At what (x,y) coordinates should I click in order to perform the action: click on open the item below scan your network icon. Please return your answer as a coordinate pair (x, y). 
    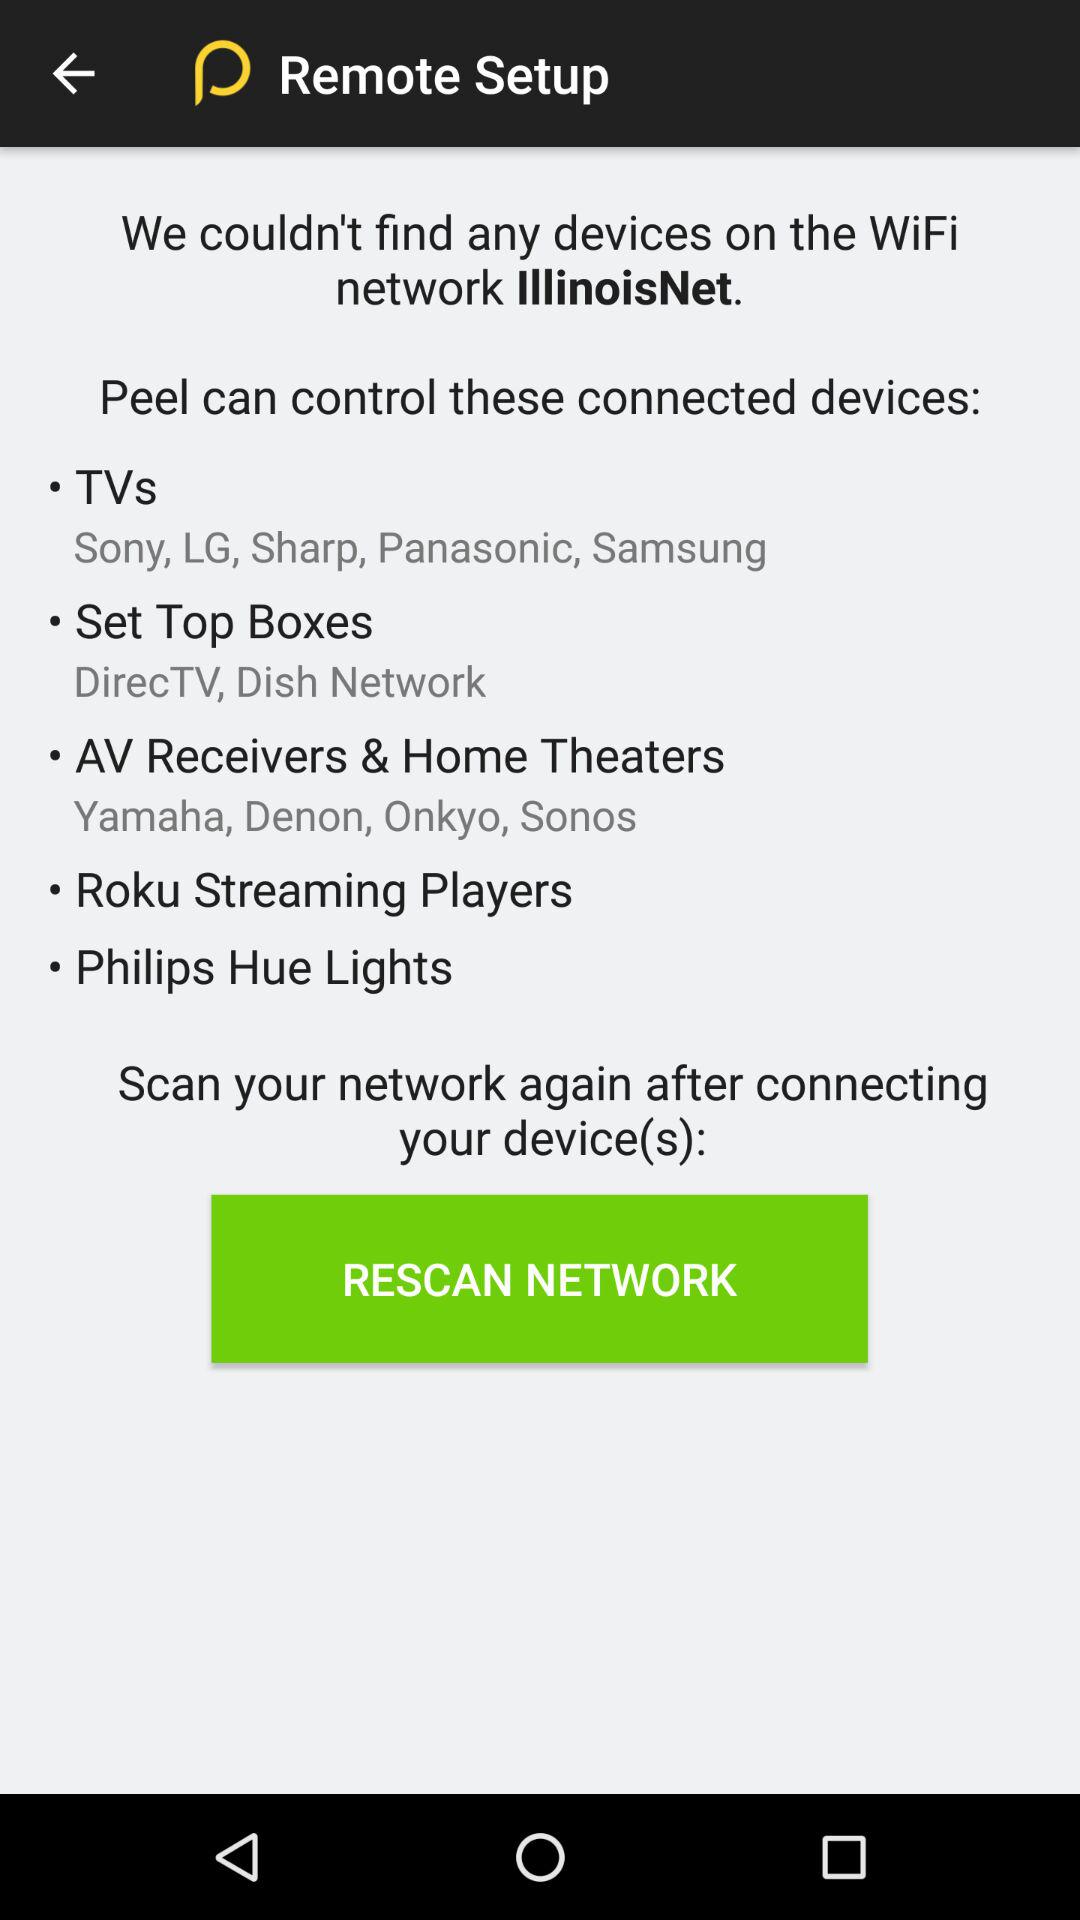
    Looking at the image, I should click on (539, 1278).